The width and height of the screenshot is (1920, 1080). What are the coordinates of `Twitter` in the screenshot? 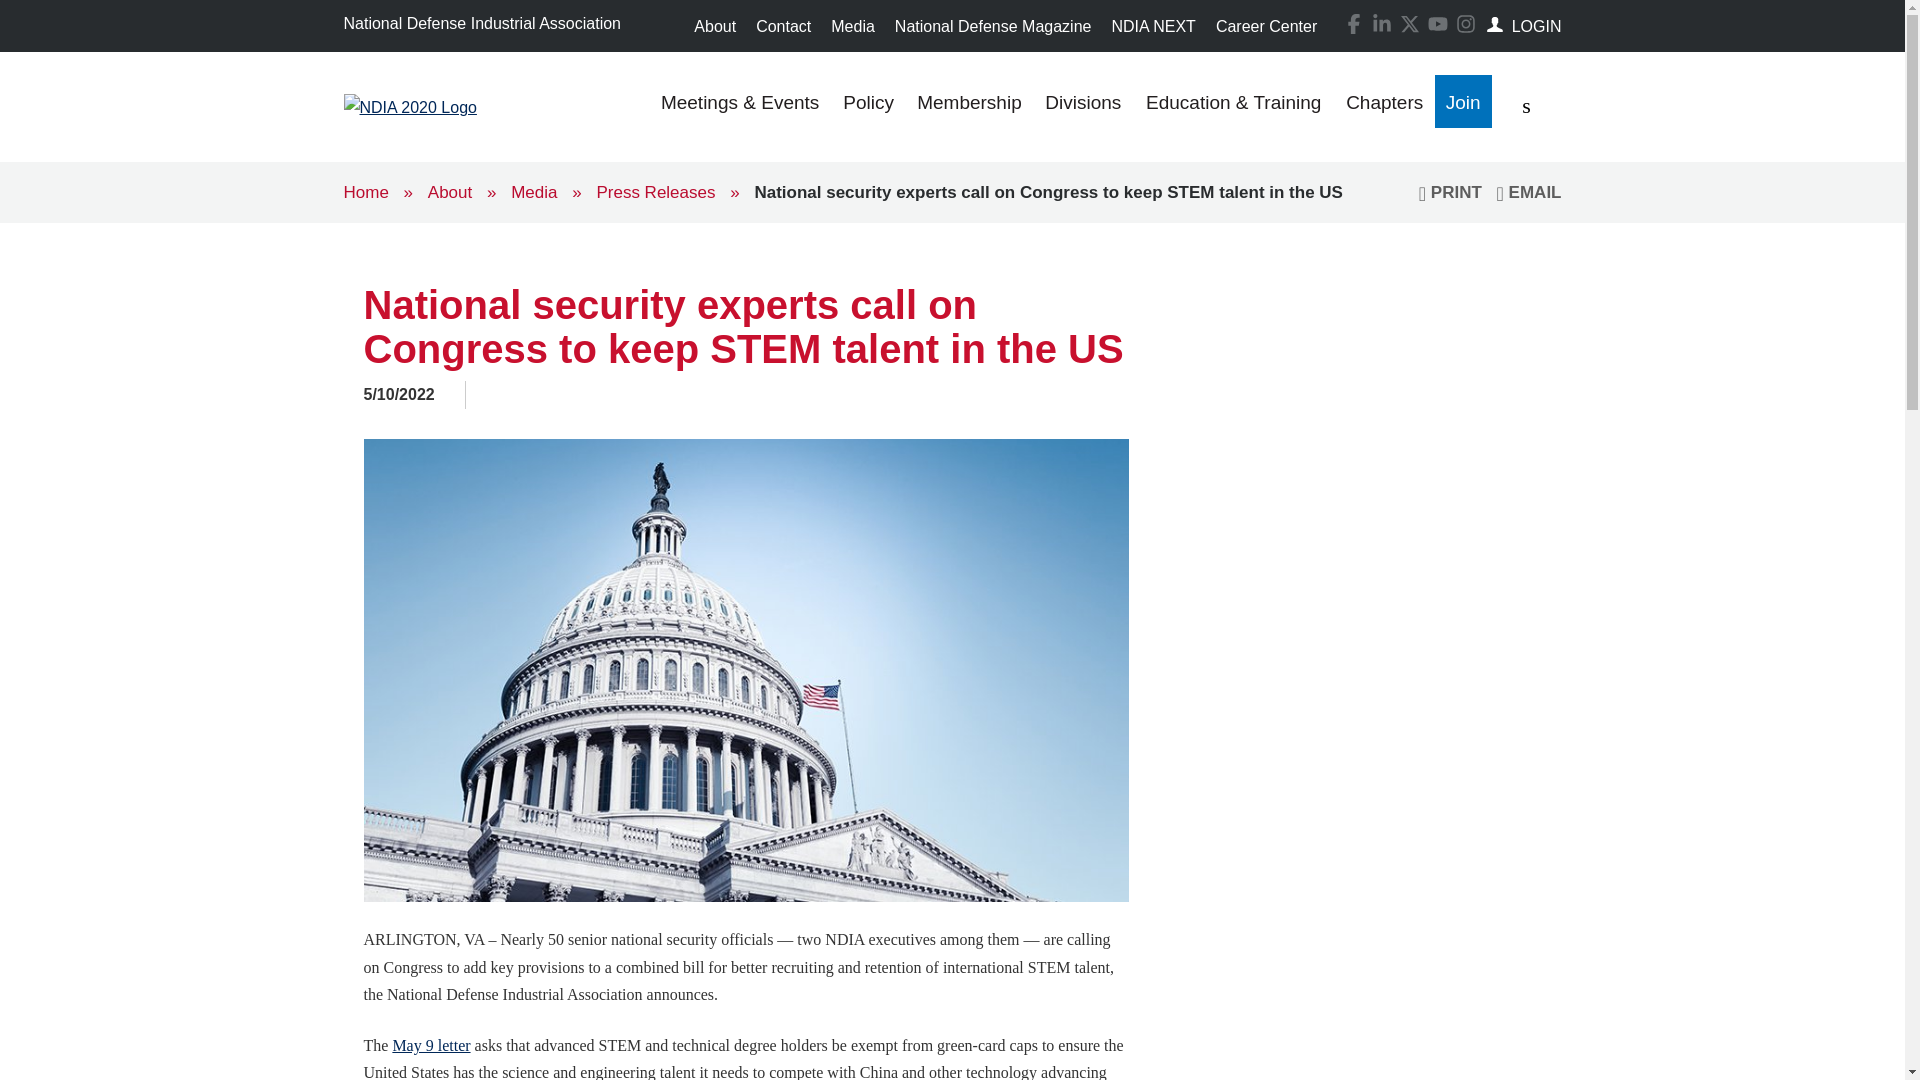 It's located at (1406, 22).